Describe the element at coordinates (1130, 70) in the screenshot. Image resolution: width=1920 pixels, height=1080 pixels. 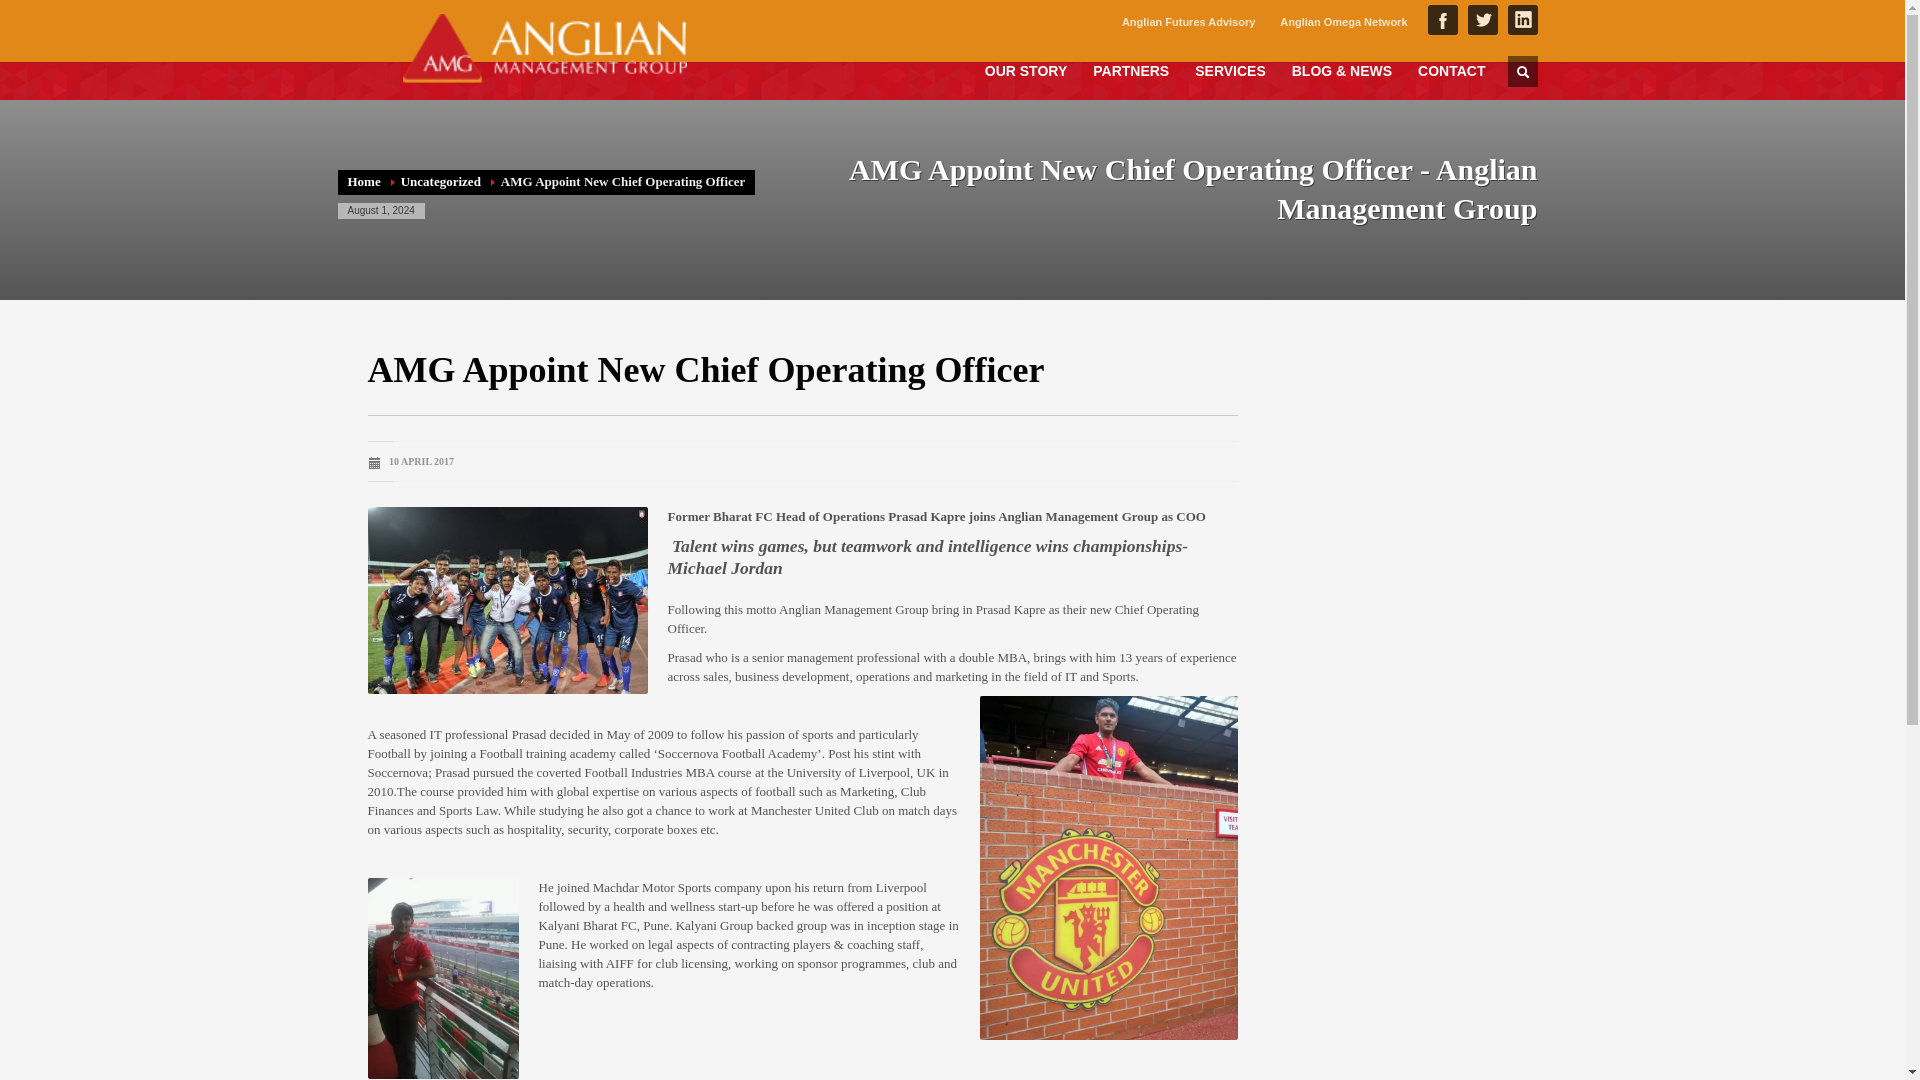
I see `PARTNERS` at that location.